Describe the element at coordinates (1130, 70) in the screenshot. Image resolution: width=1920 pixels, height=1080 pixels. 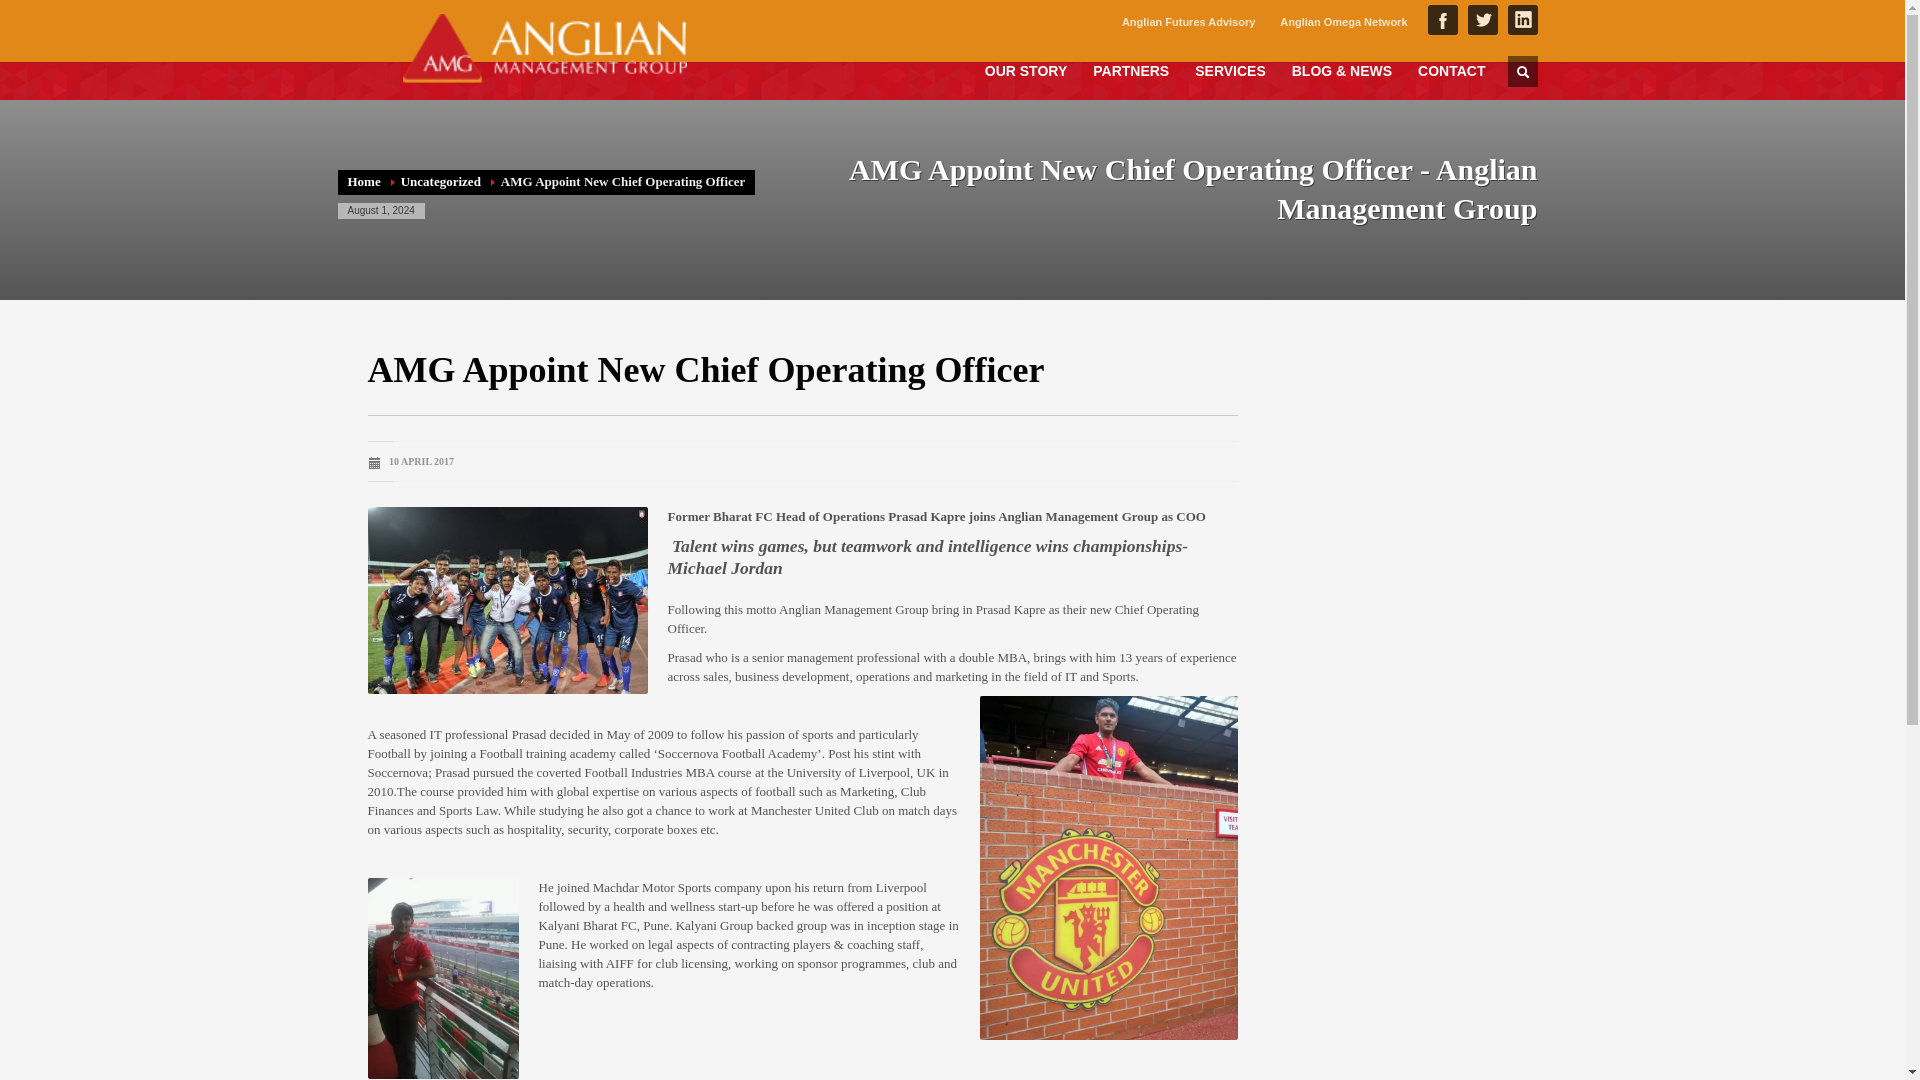
I see `PARTNERS` at that location.